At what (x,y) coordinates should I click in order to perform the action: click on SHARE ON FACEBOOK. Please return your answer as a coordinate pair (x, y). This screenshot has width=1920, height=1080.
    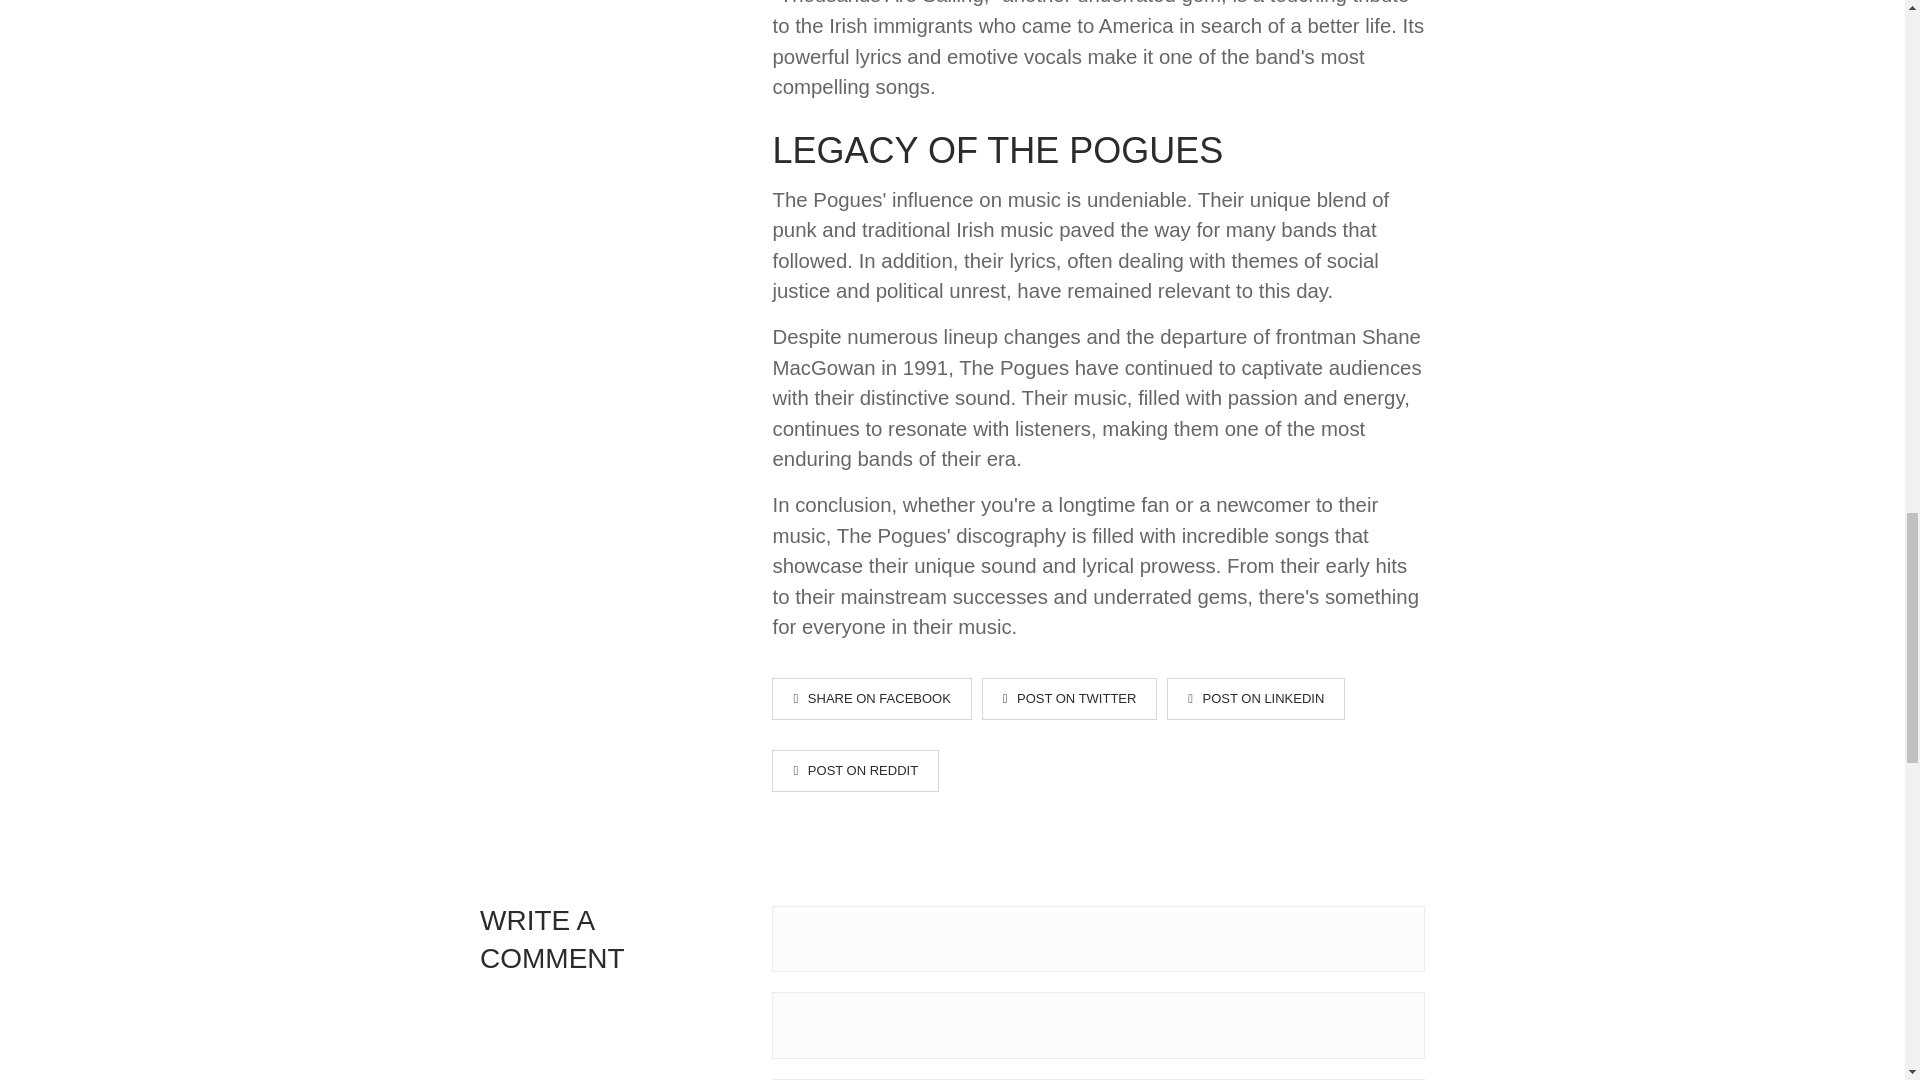
    Looking at the image, I should click on (871, 699).